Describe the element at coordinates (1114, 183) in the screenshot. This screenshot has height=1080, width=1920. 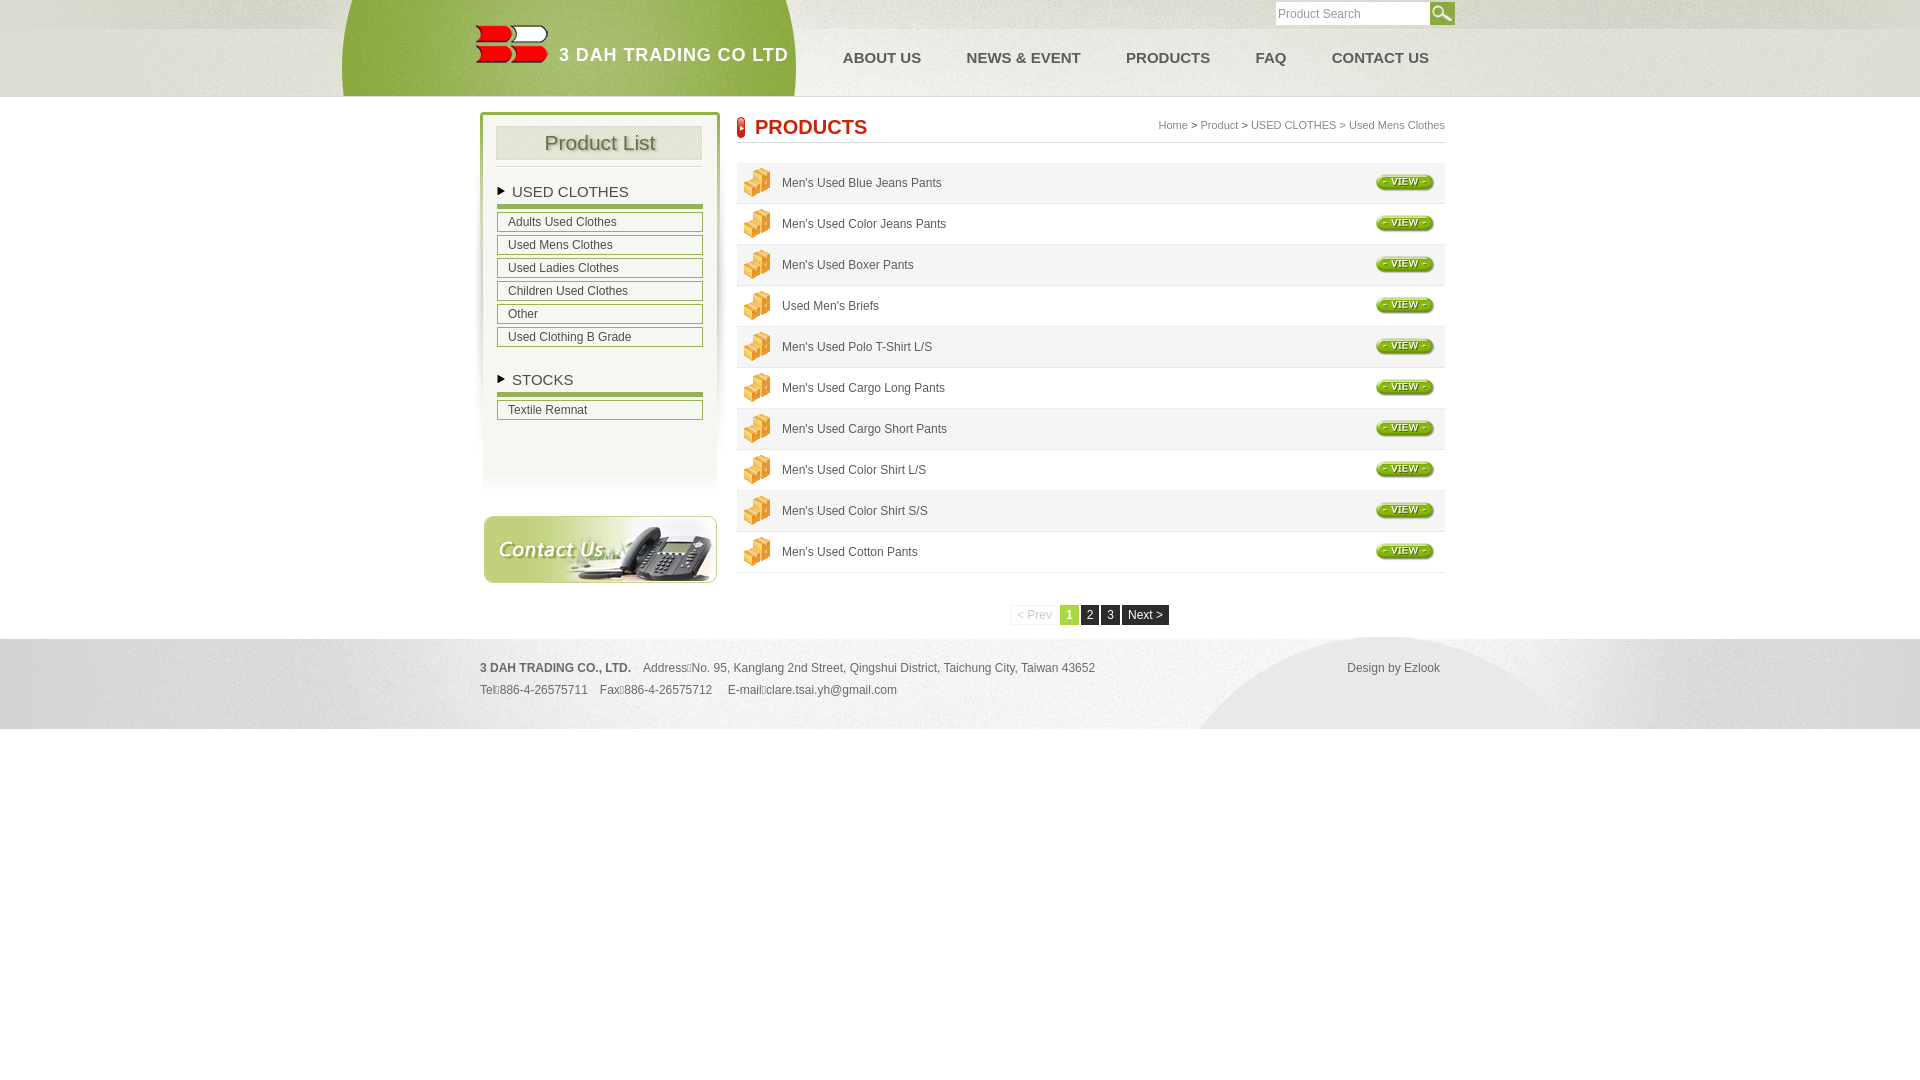
I see `Men's Used Blue Jeans Pants` at that location.